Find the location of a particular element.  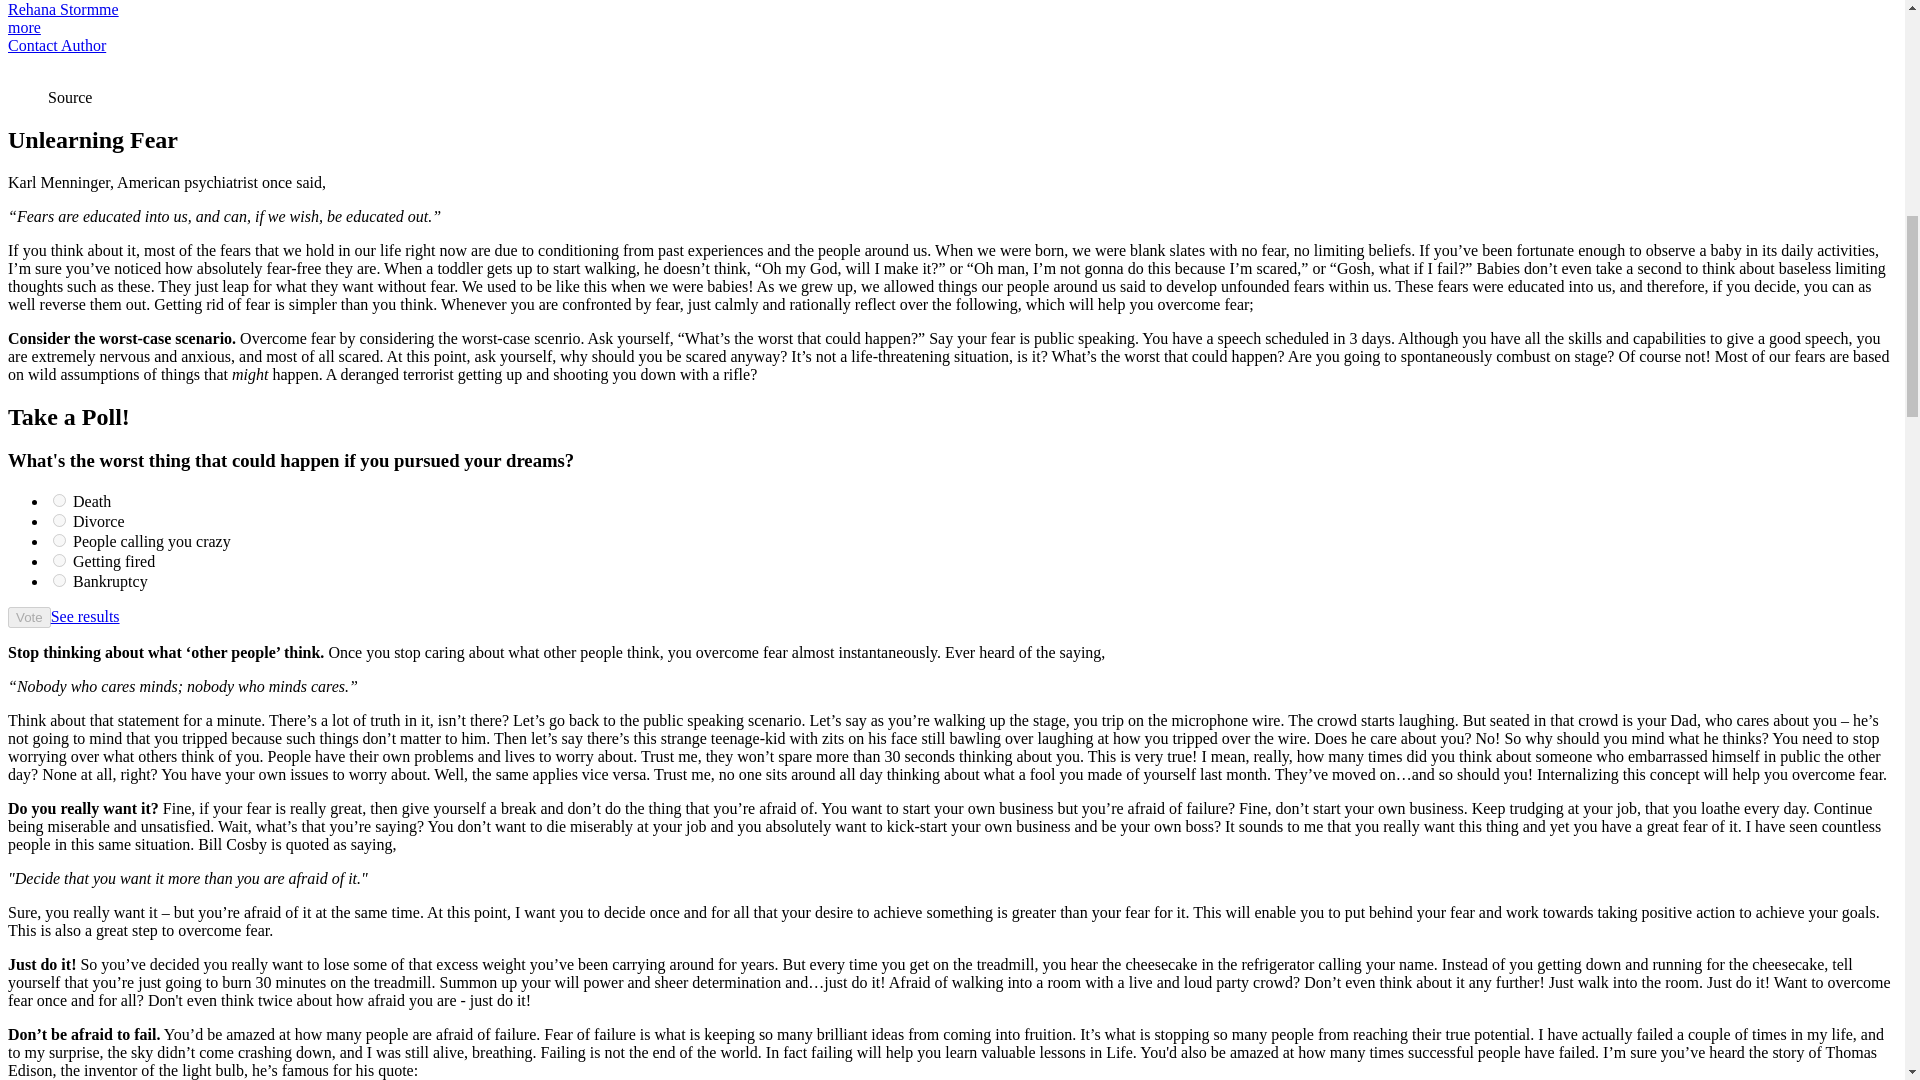

3 is located at coordinates (59, 560).